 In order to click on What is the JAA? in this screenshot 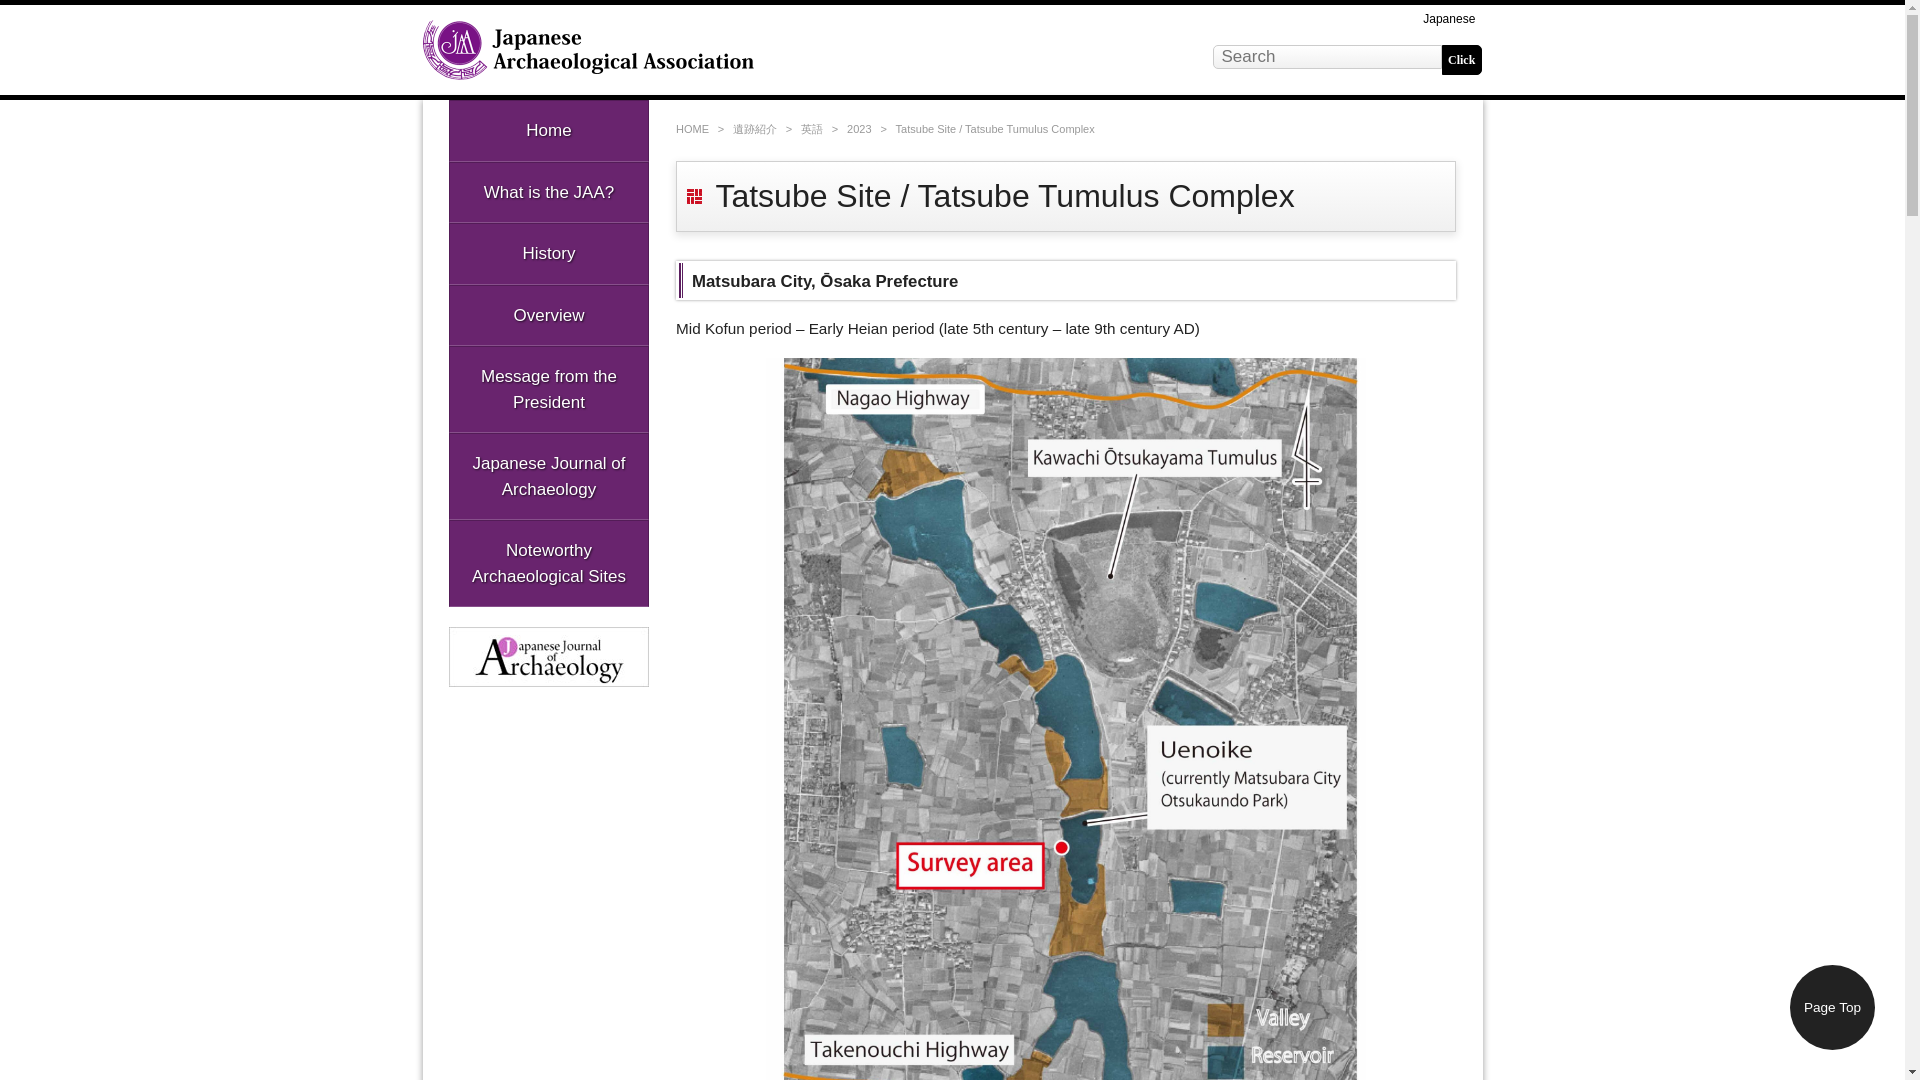, I will do `click(548, 192)`.